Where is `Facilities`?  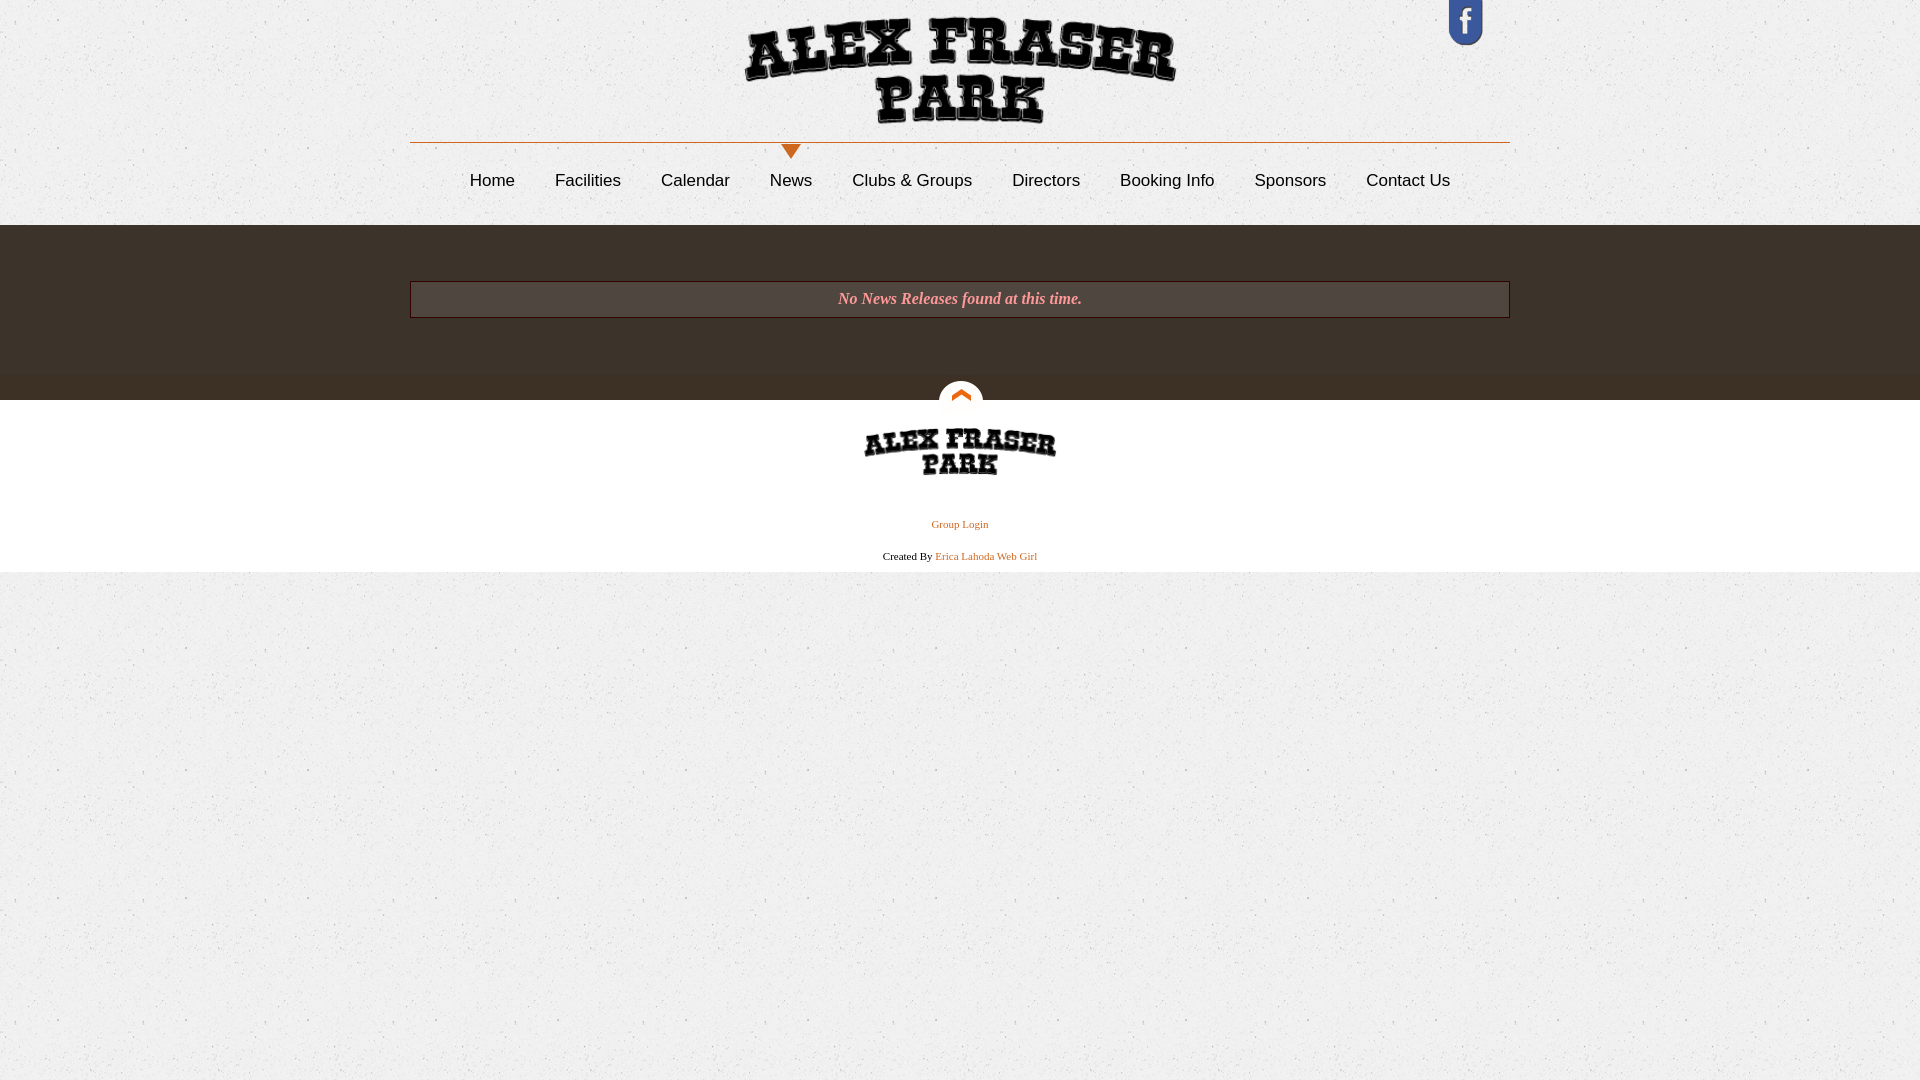
Facilities is located at coordinates (588, 180).